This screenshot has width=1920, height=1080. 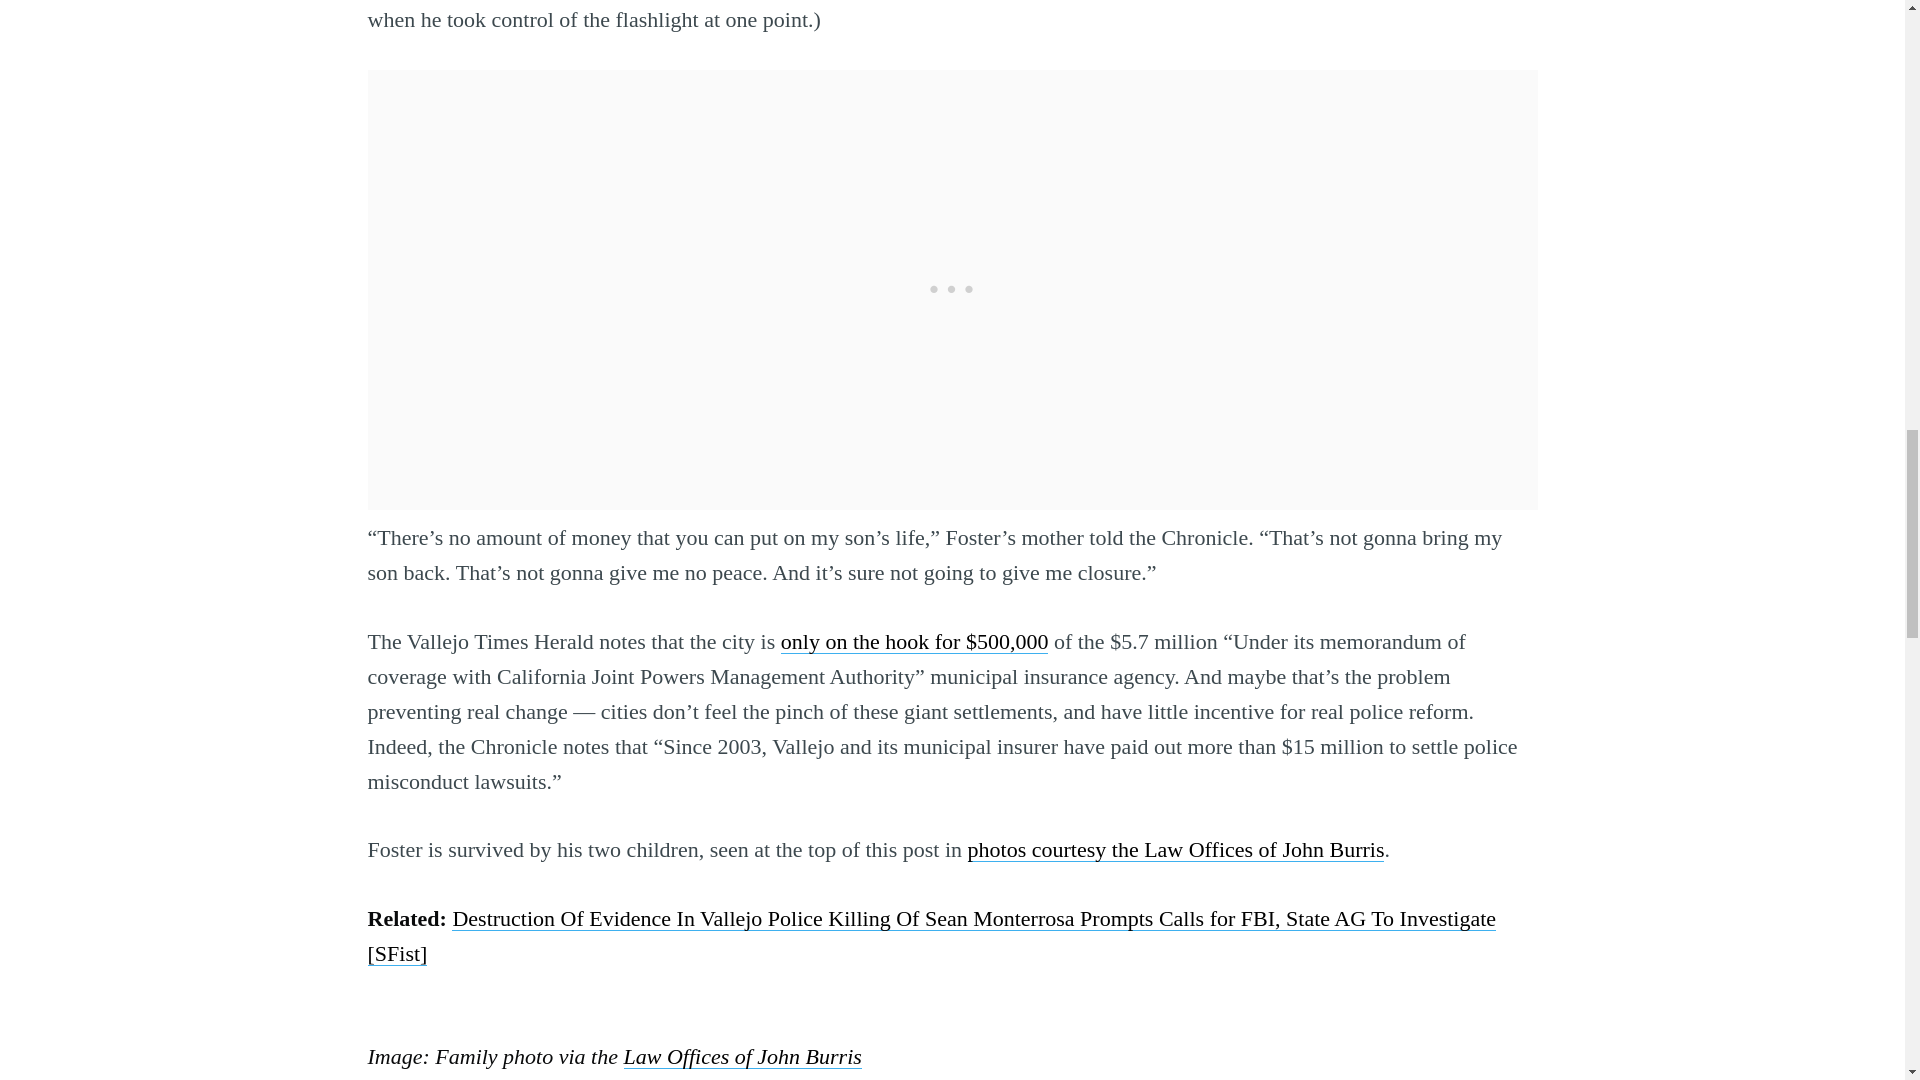 I want to click on Law Offices of John Burris, so click(x=743, y=1056).